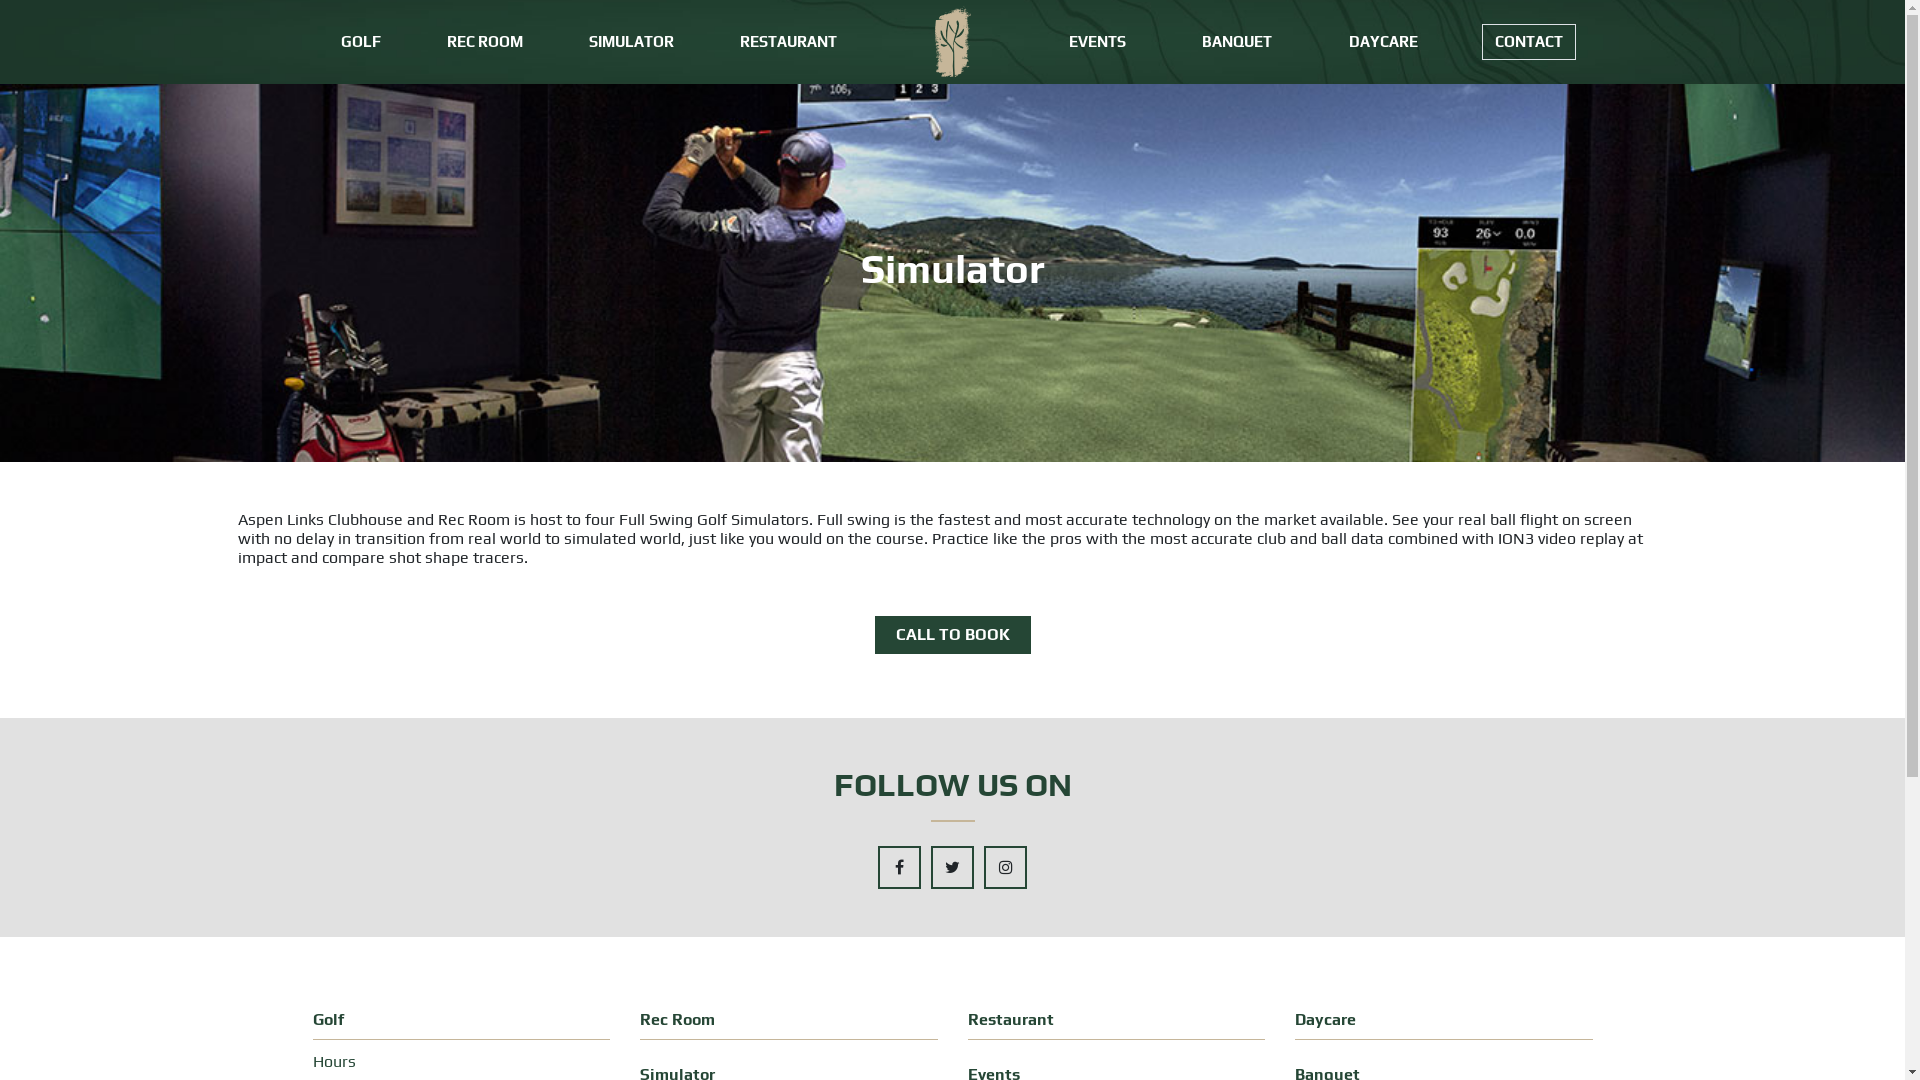 The width and height of the screenshot is (1920, 1080). I want to click on BANQUET, so click(1237, 42).